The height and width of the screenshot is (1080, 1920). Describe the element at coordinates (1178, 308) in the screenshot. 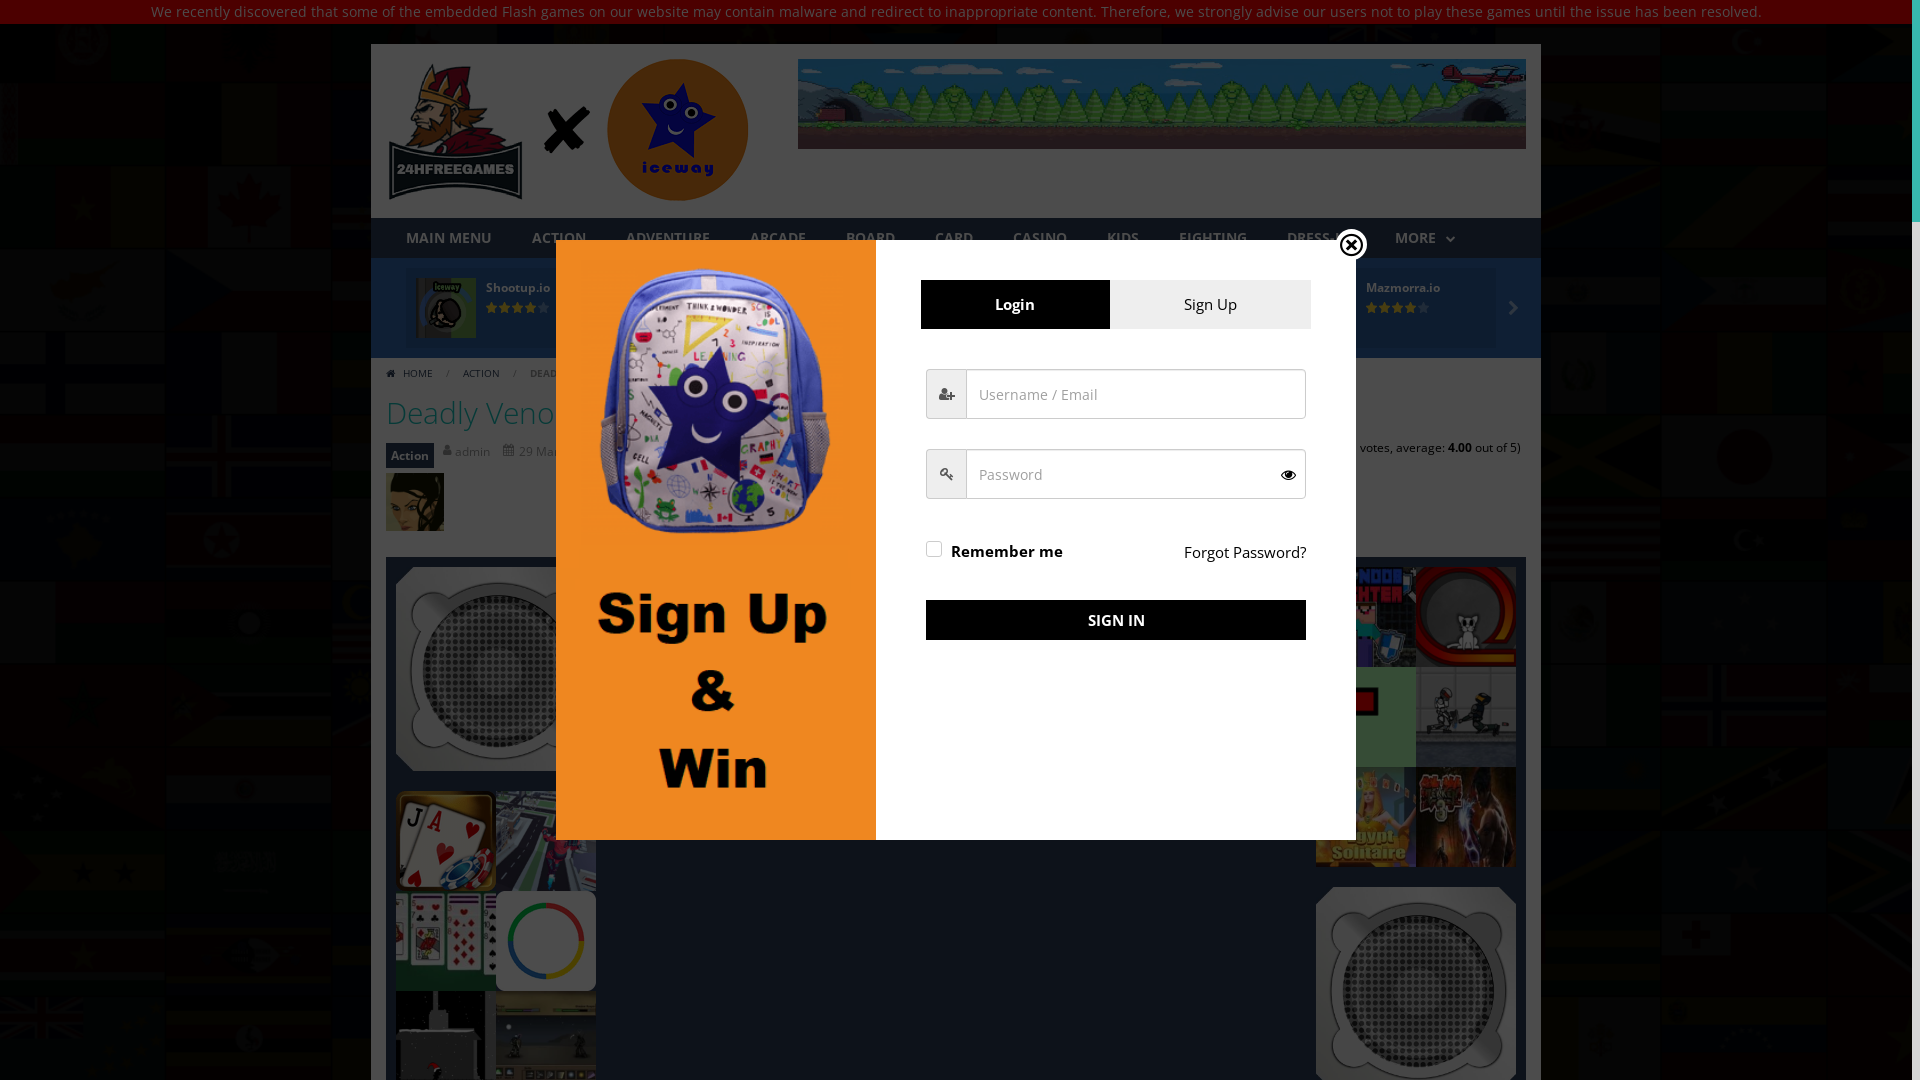

I see `1 vote, average: 4.00 out of 5` at that location.